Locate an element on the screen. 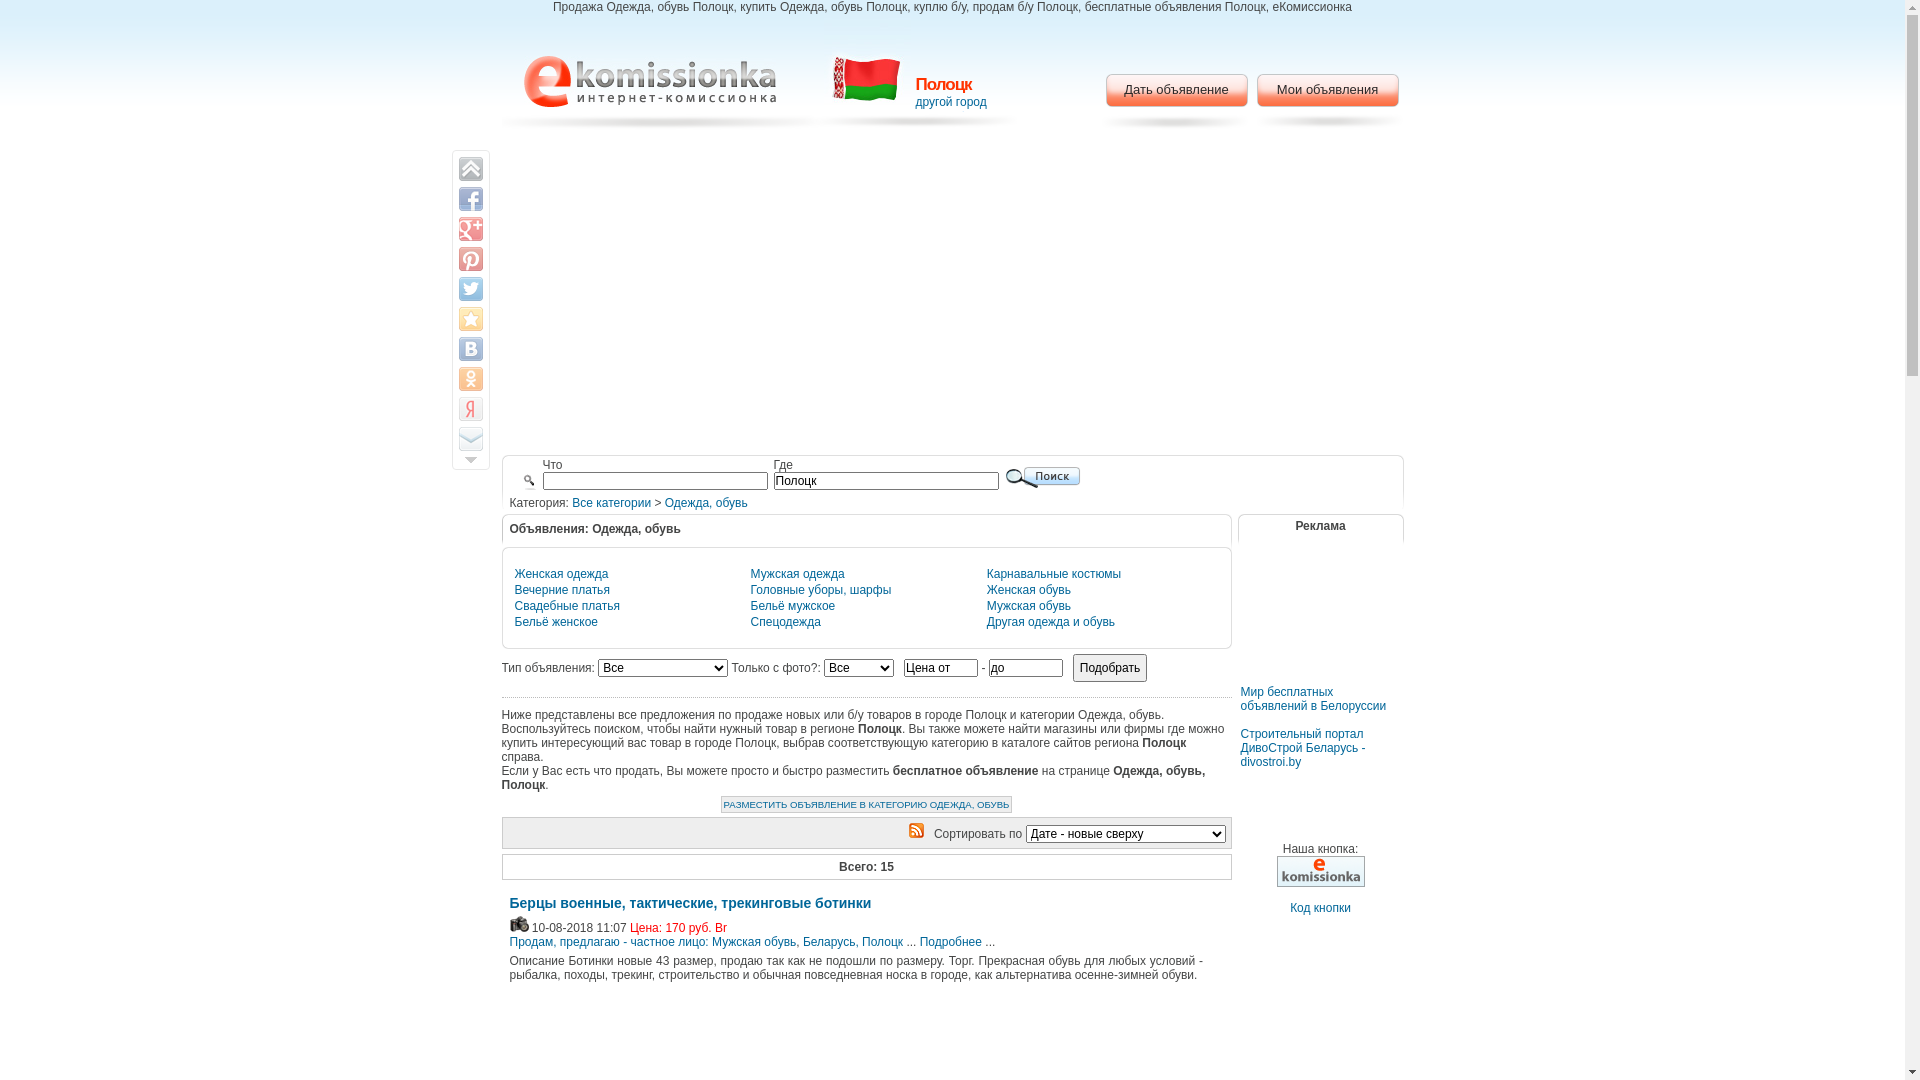 This screenshot has width=1920, height=1080. Share on Facebook is located at coordinates (470, 198).